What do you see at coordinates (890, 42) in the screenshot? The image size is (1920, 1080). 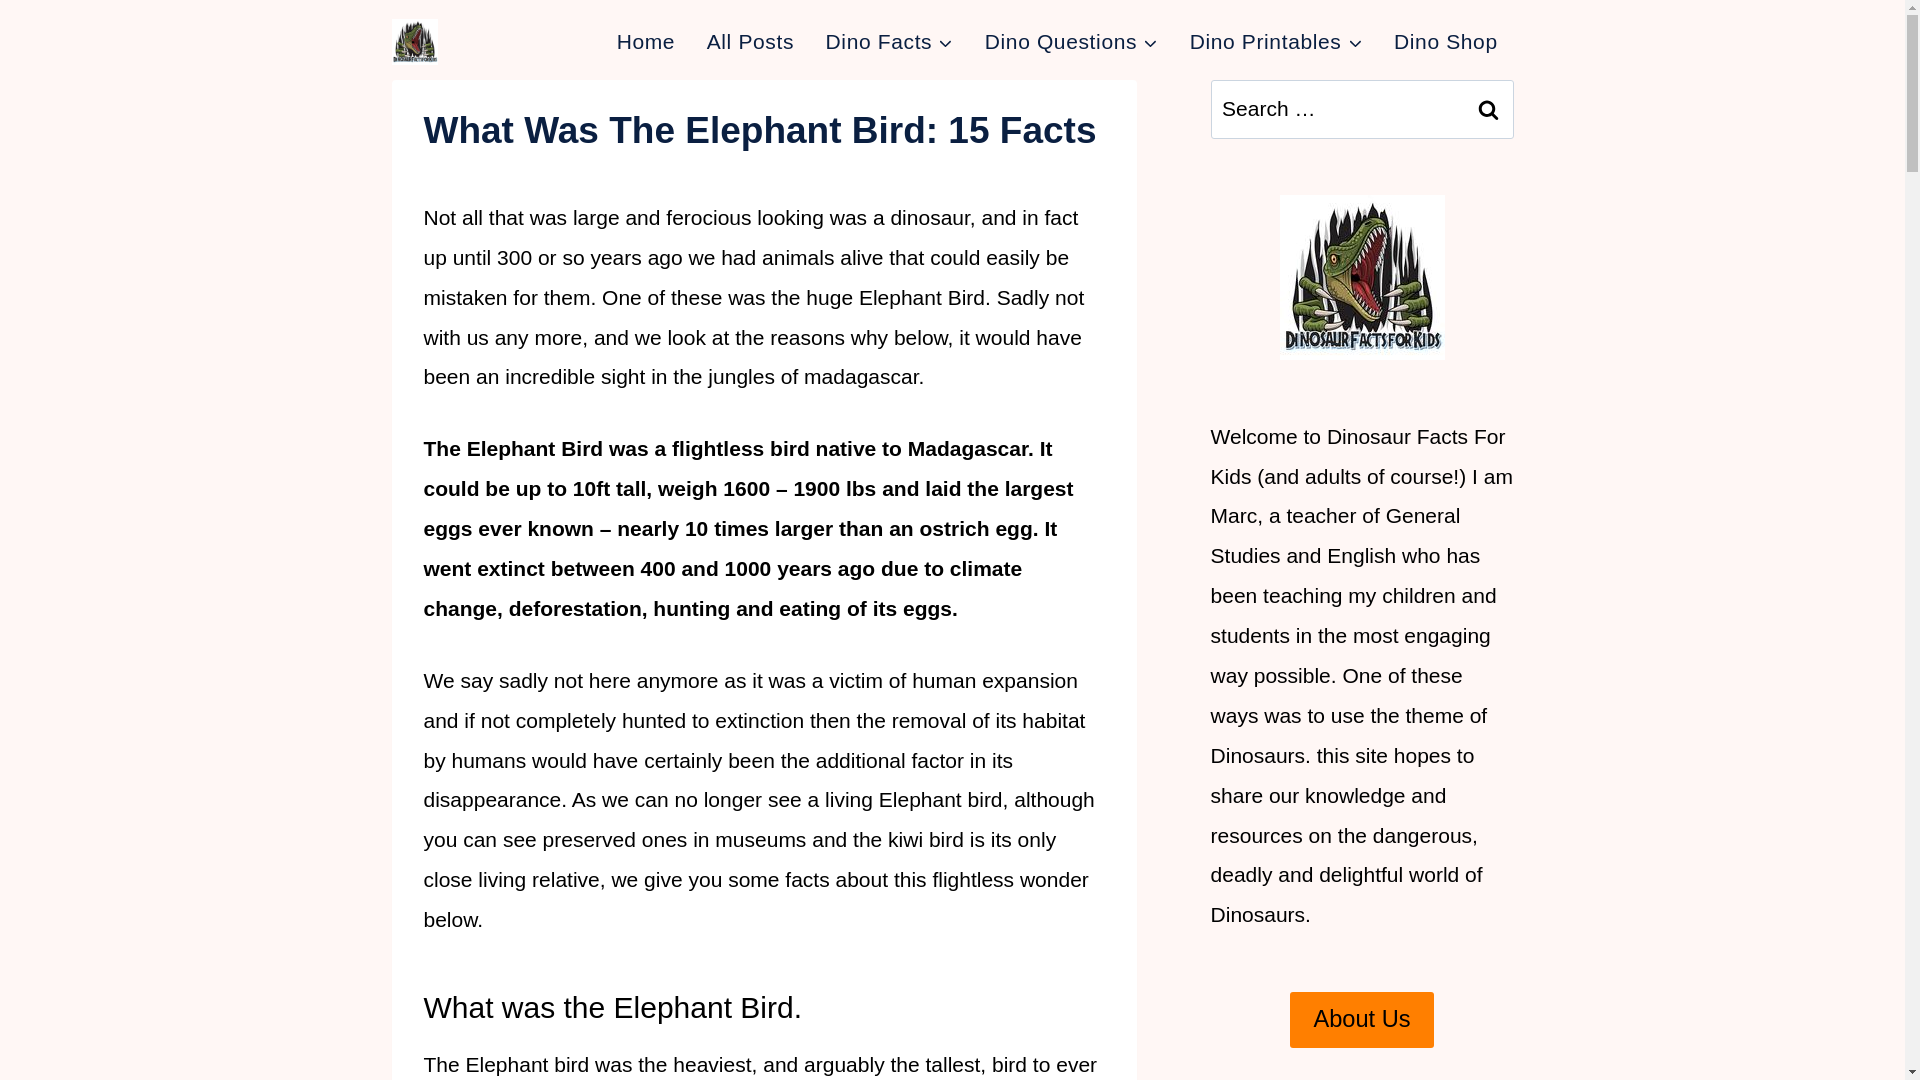 I see `Dino Facts` at bounding box center [890, 42].